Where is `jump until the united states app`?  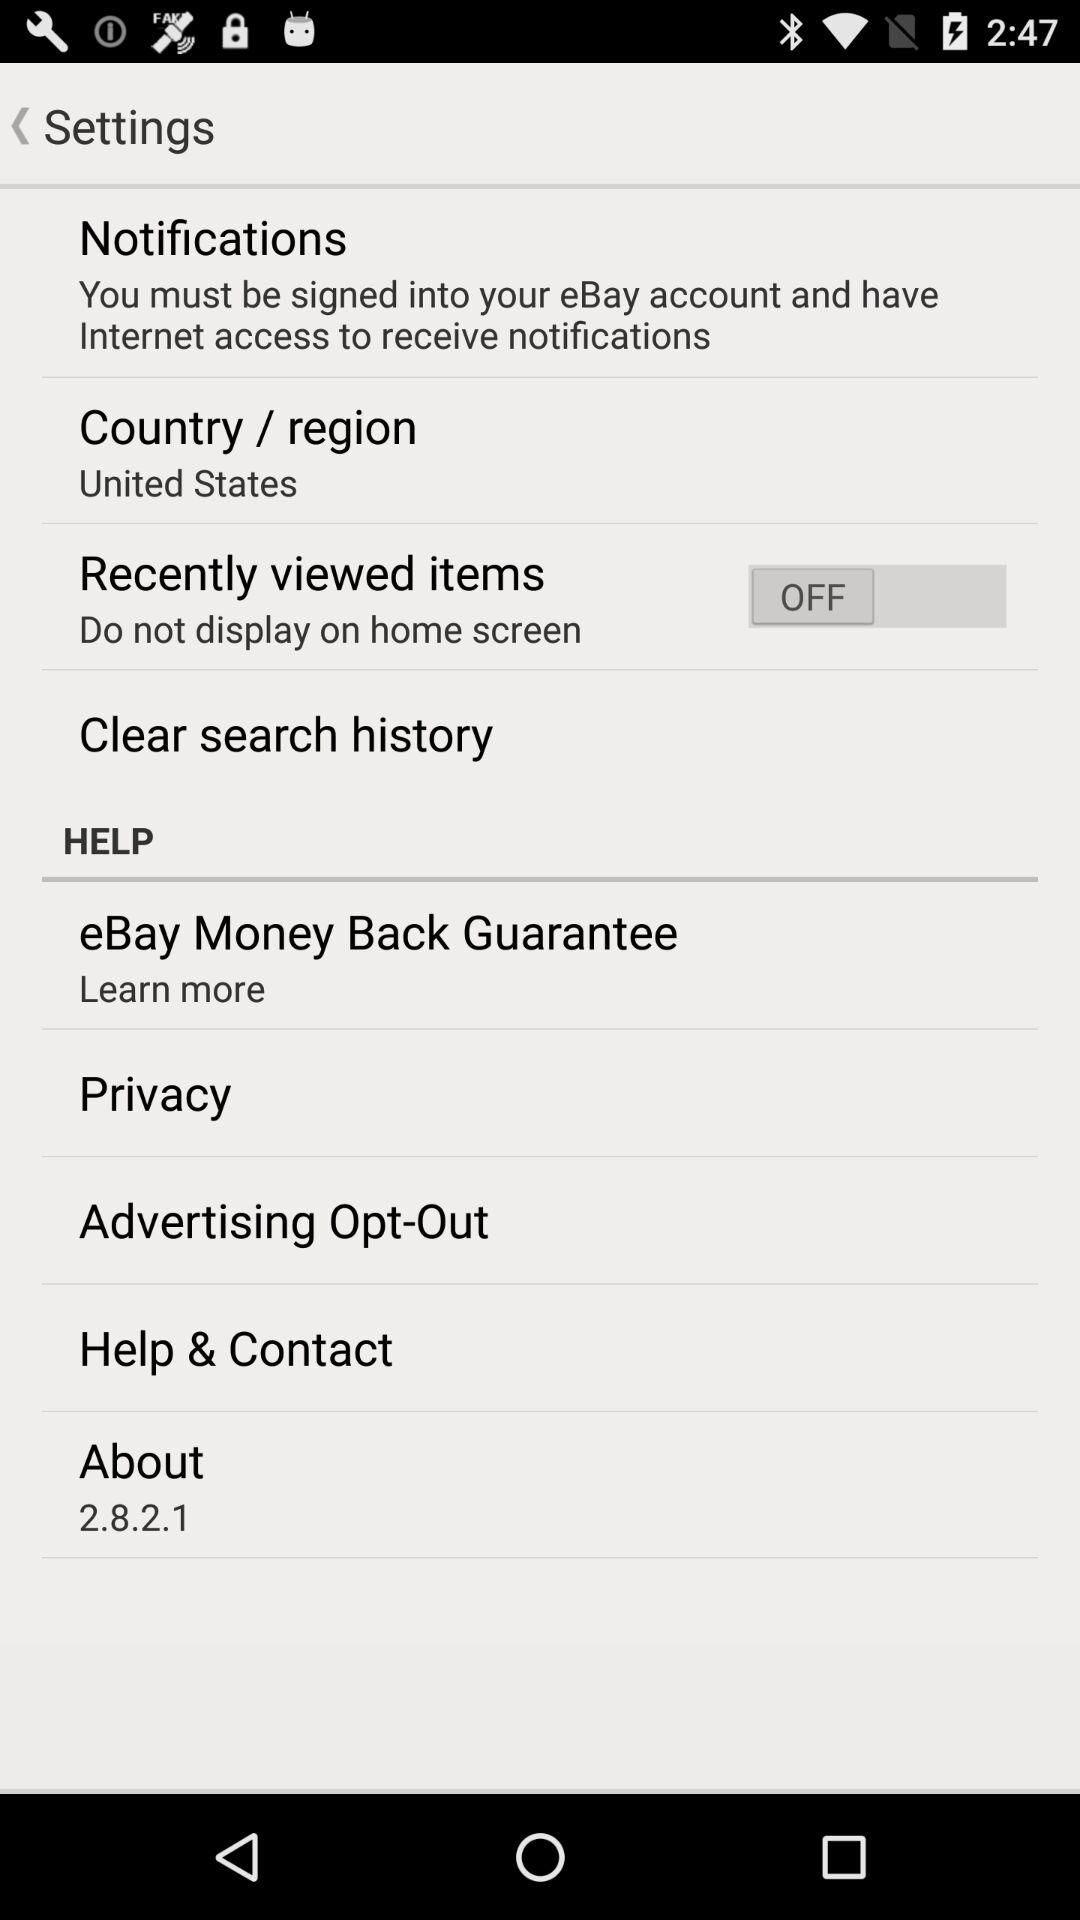 jump until the united states app is located at coordinates (188, 482).